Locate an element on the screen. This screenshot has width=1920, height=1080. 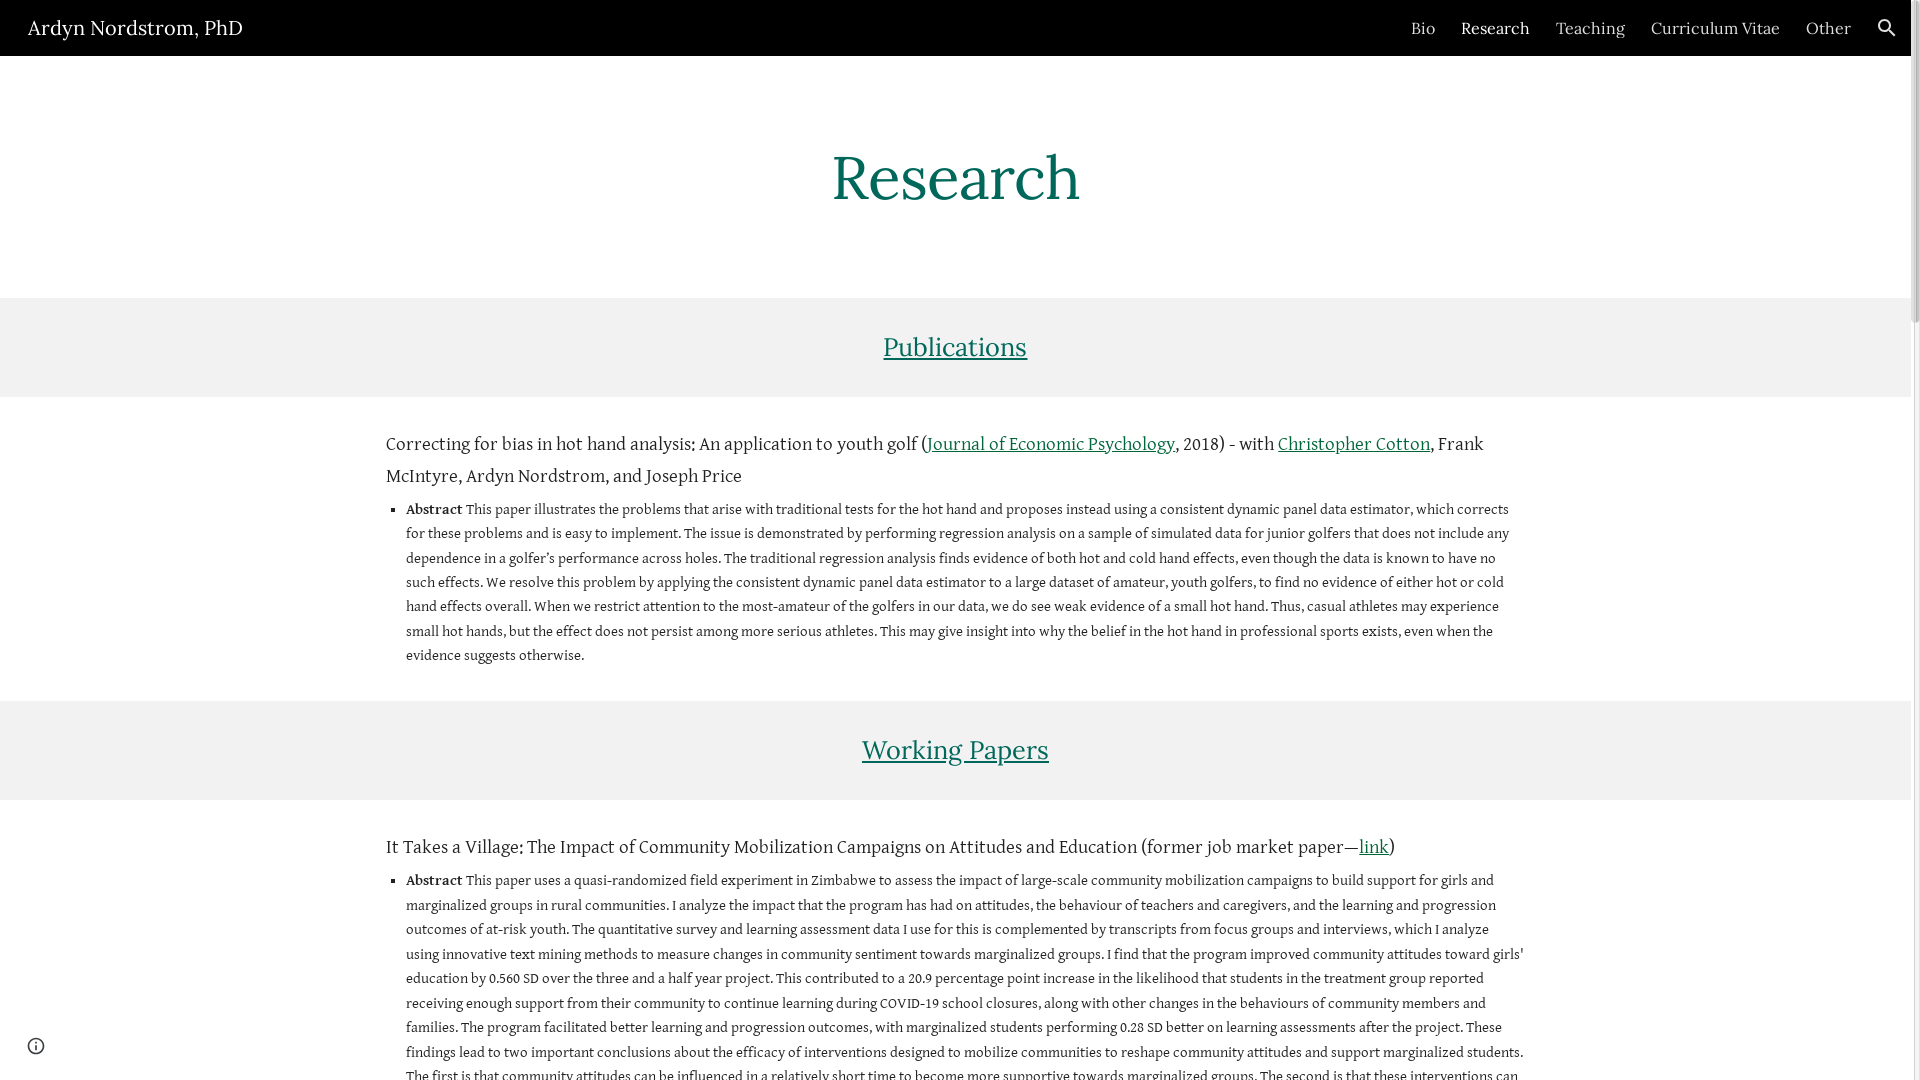
Curriculum Vitae is located at coordinates (1716, 28).